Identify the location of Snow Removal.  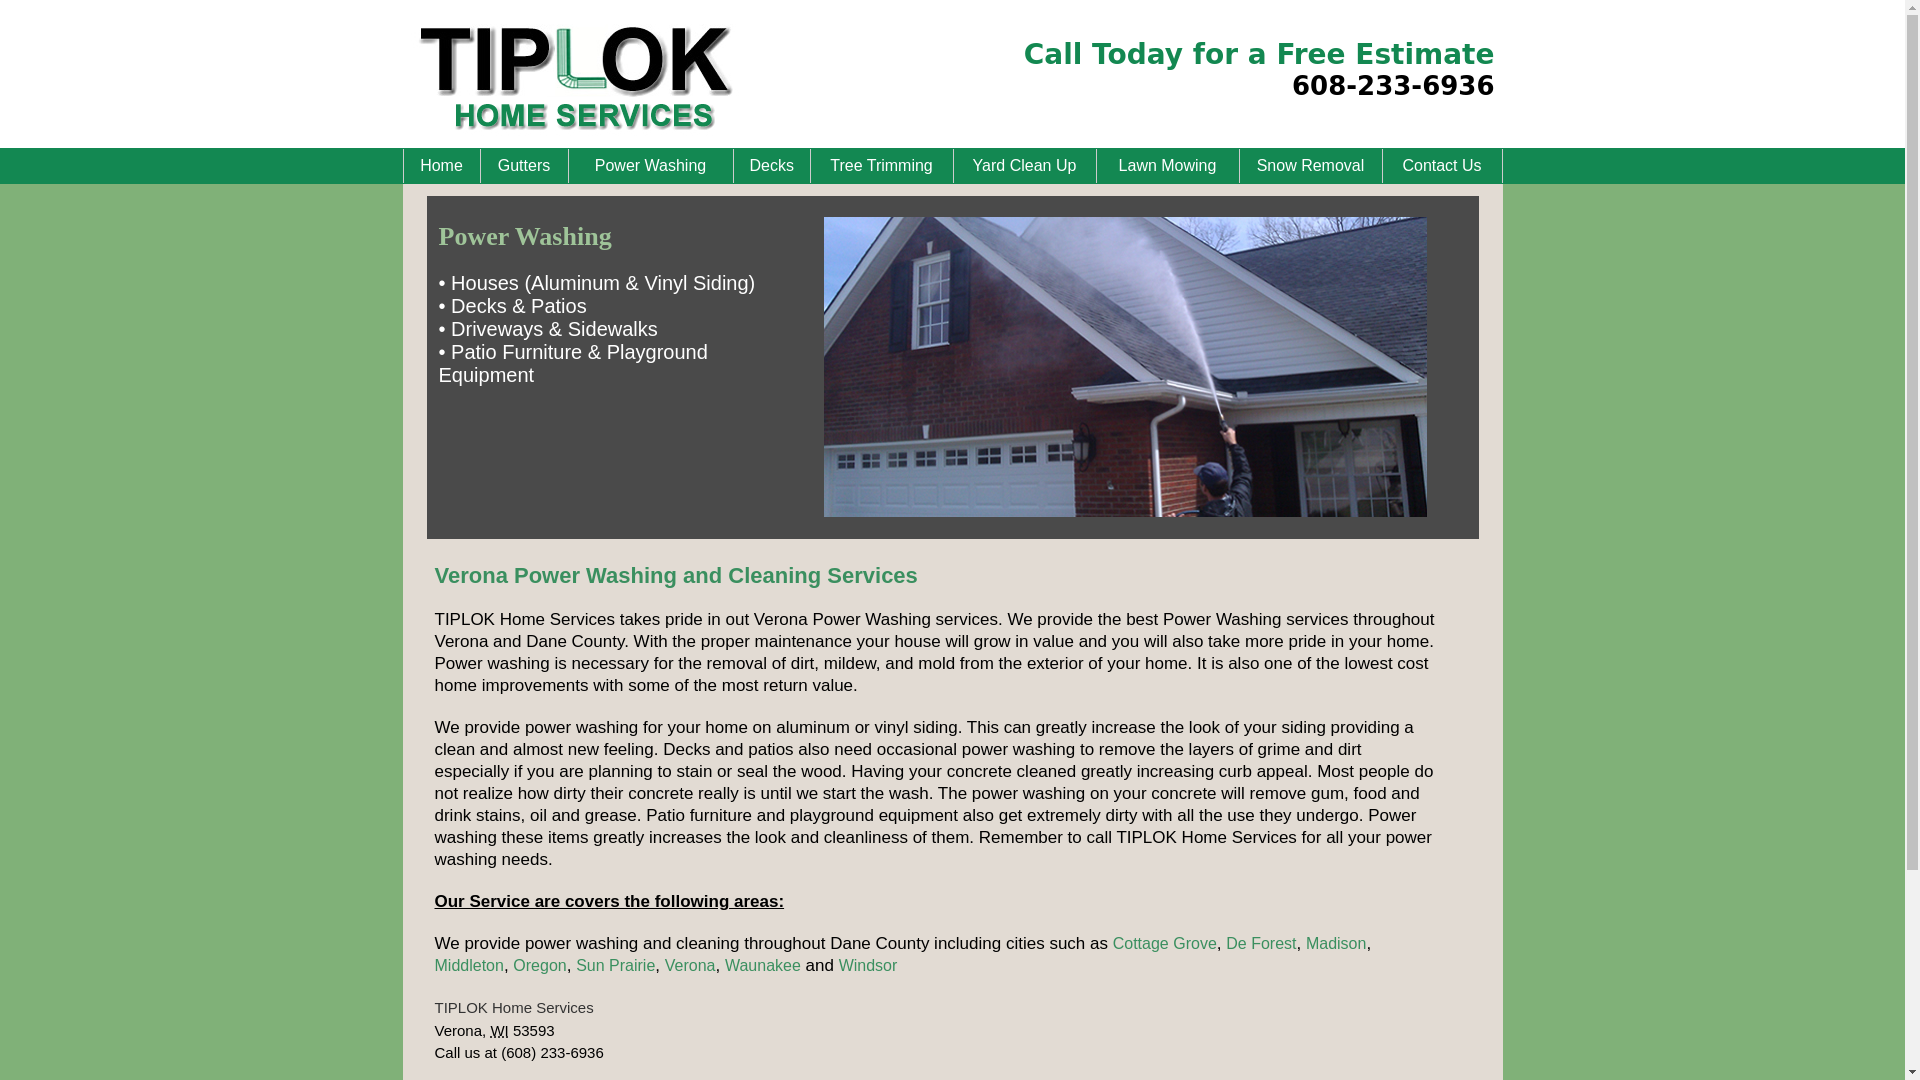
(1309, 164).